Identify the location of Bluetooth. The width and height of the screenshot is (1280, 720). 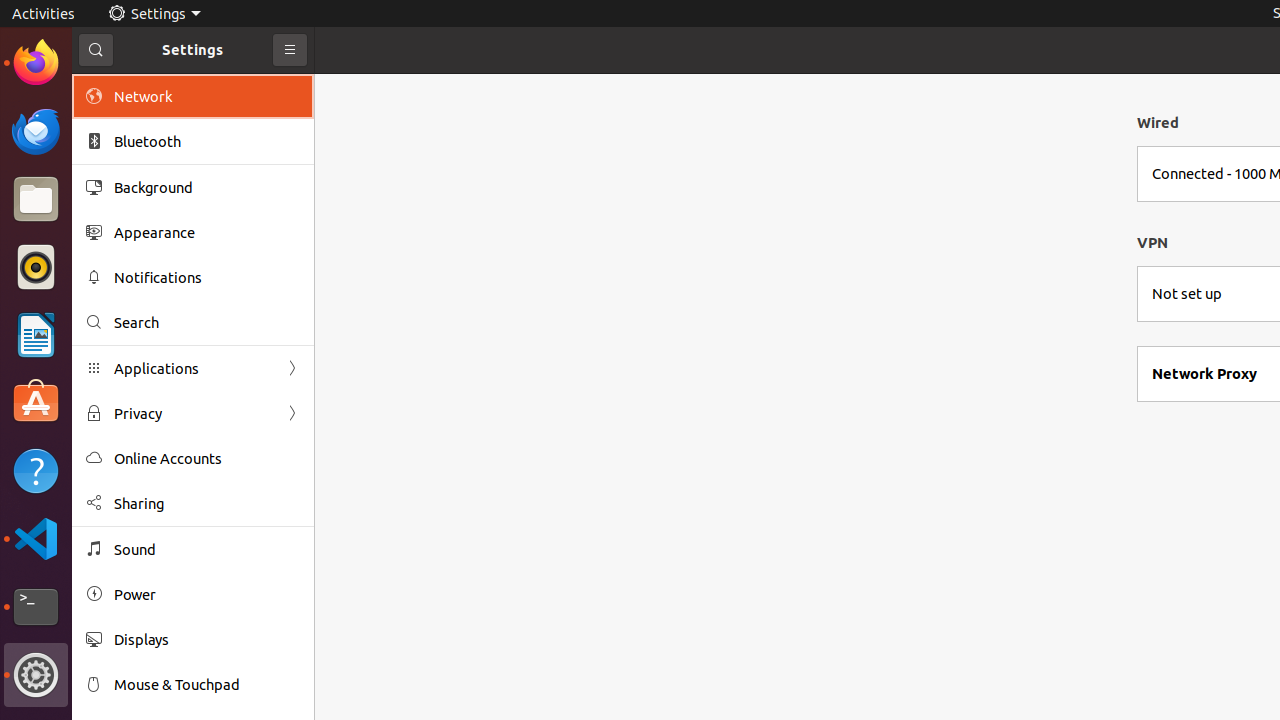
(207, 142).